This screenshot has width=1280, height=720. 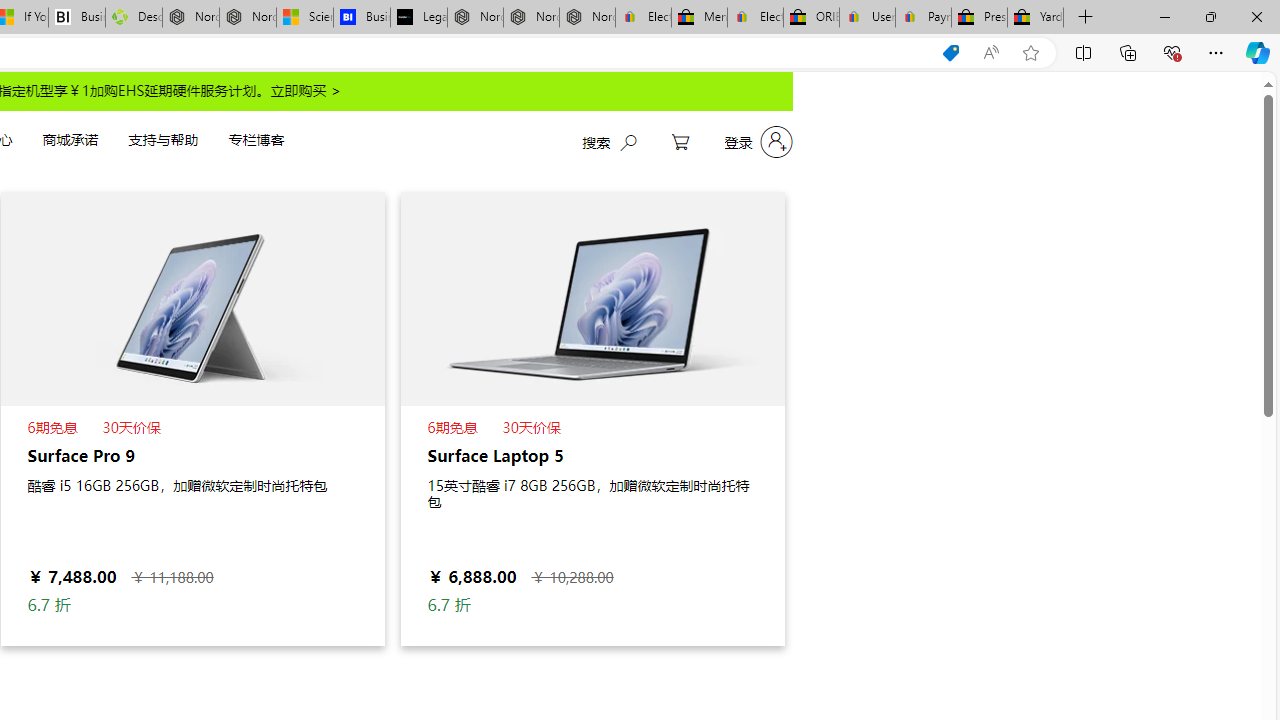 I want to click on Surface Pro 9, so click(x=192, y=418).